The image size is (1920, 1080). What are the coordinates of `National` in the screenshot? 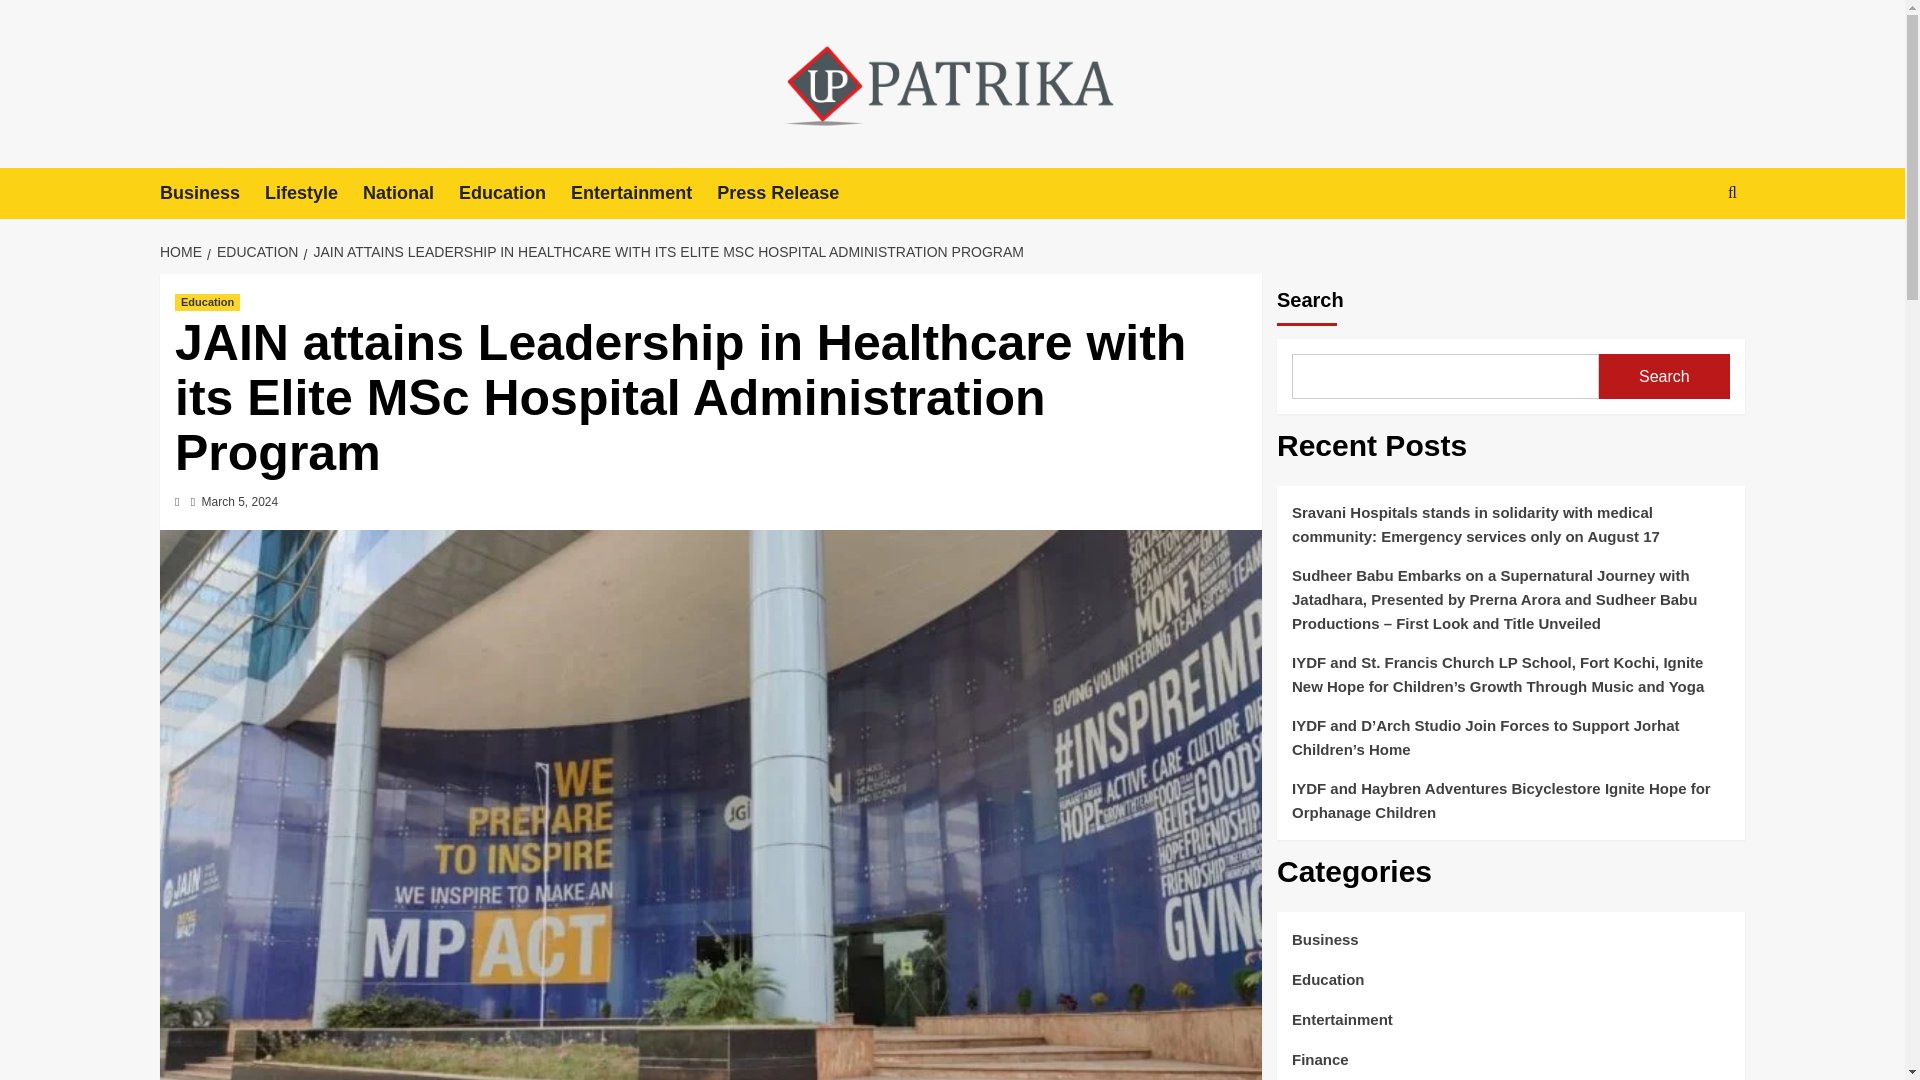 It's located at (410, 194).